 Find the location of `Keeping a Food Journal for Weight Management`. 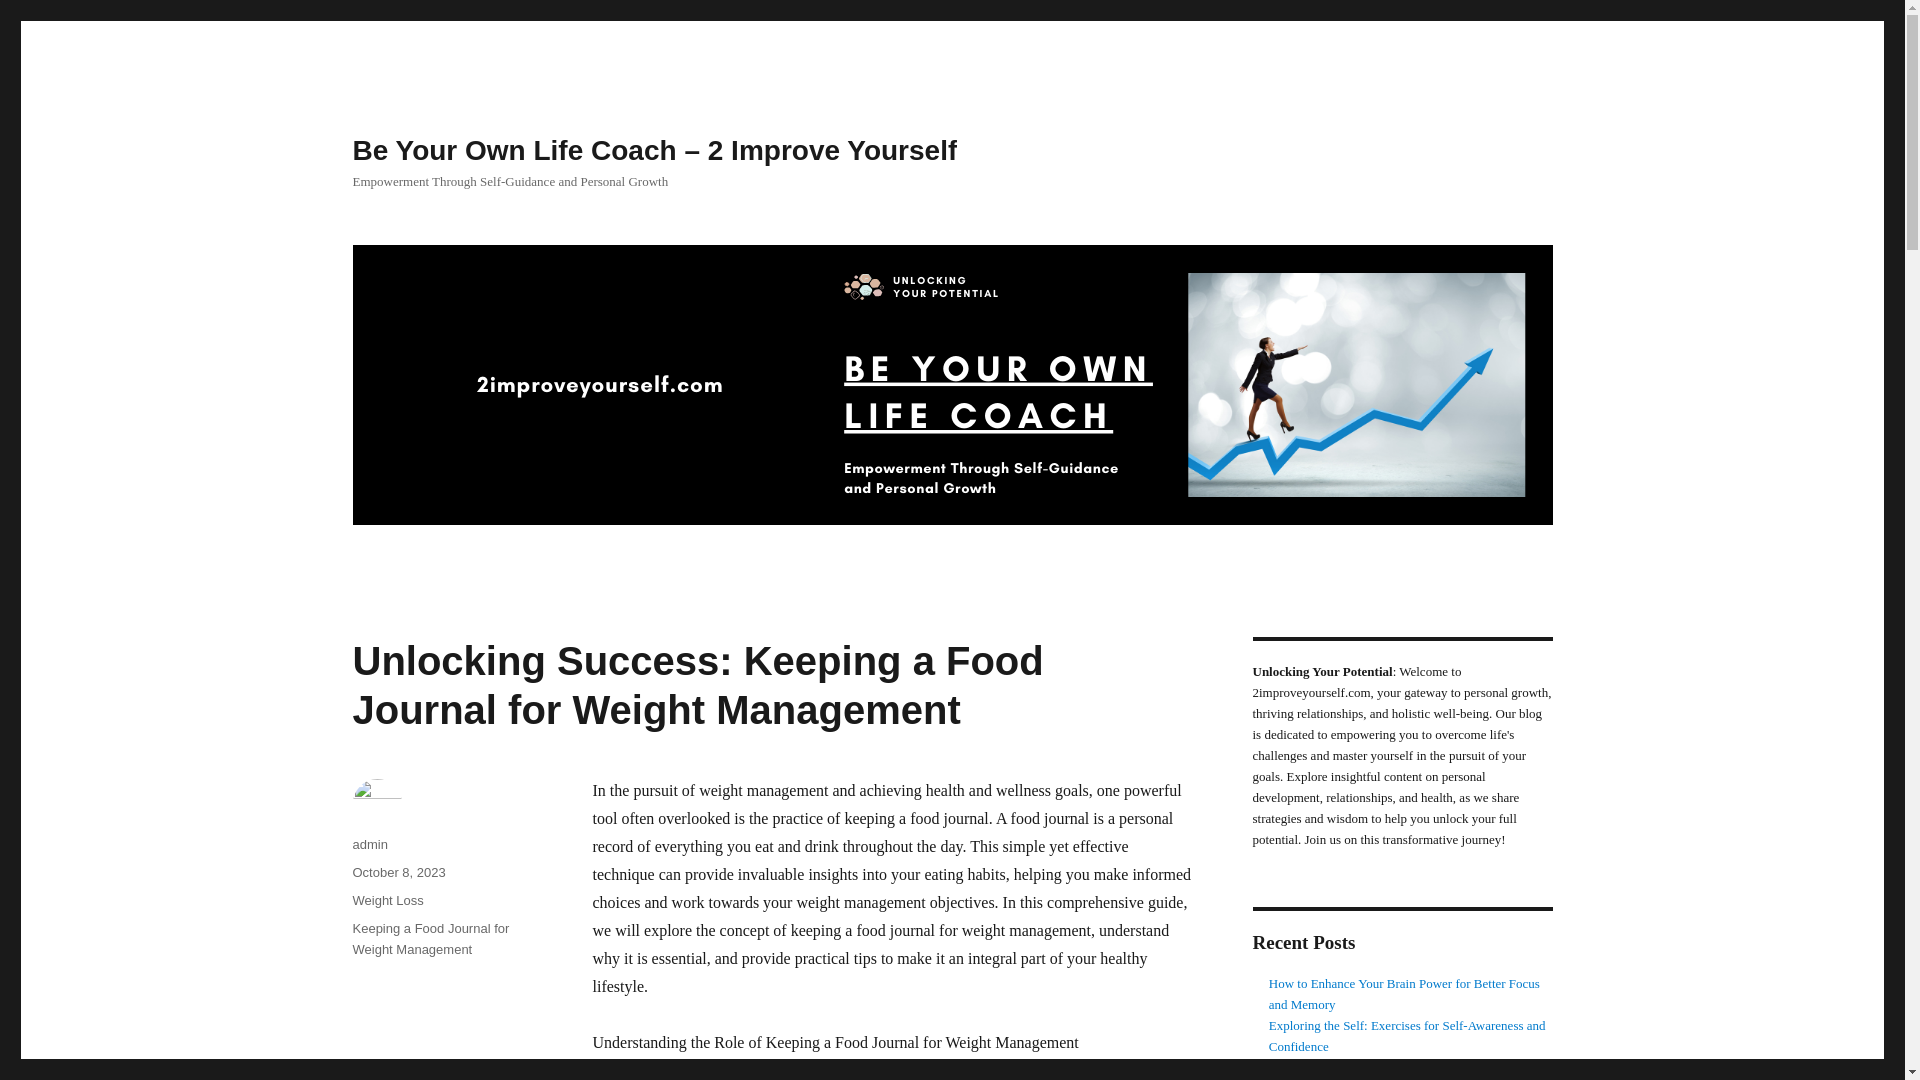

Keeping a Food Journal for Weight Management is located at coordinates (430, 938).